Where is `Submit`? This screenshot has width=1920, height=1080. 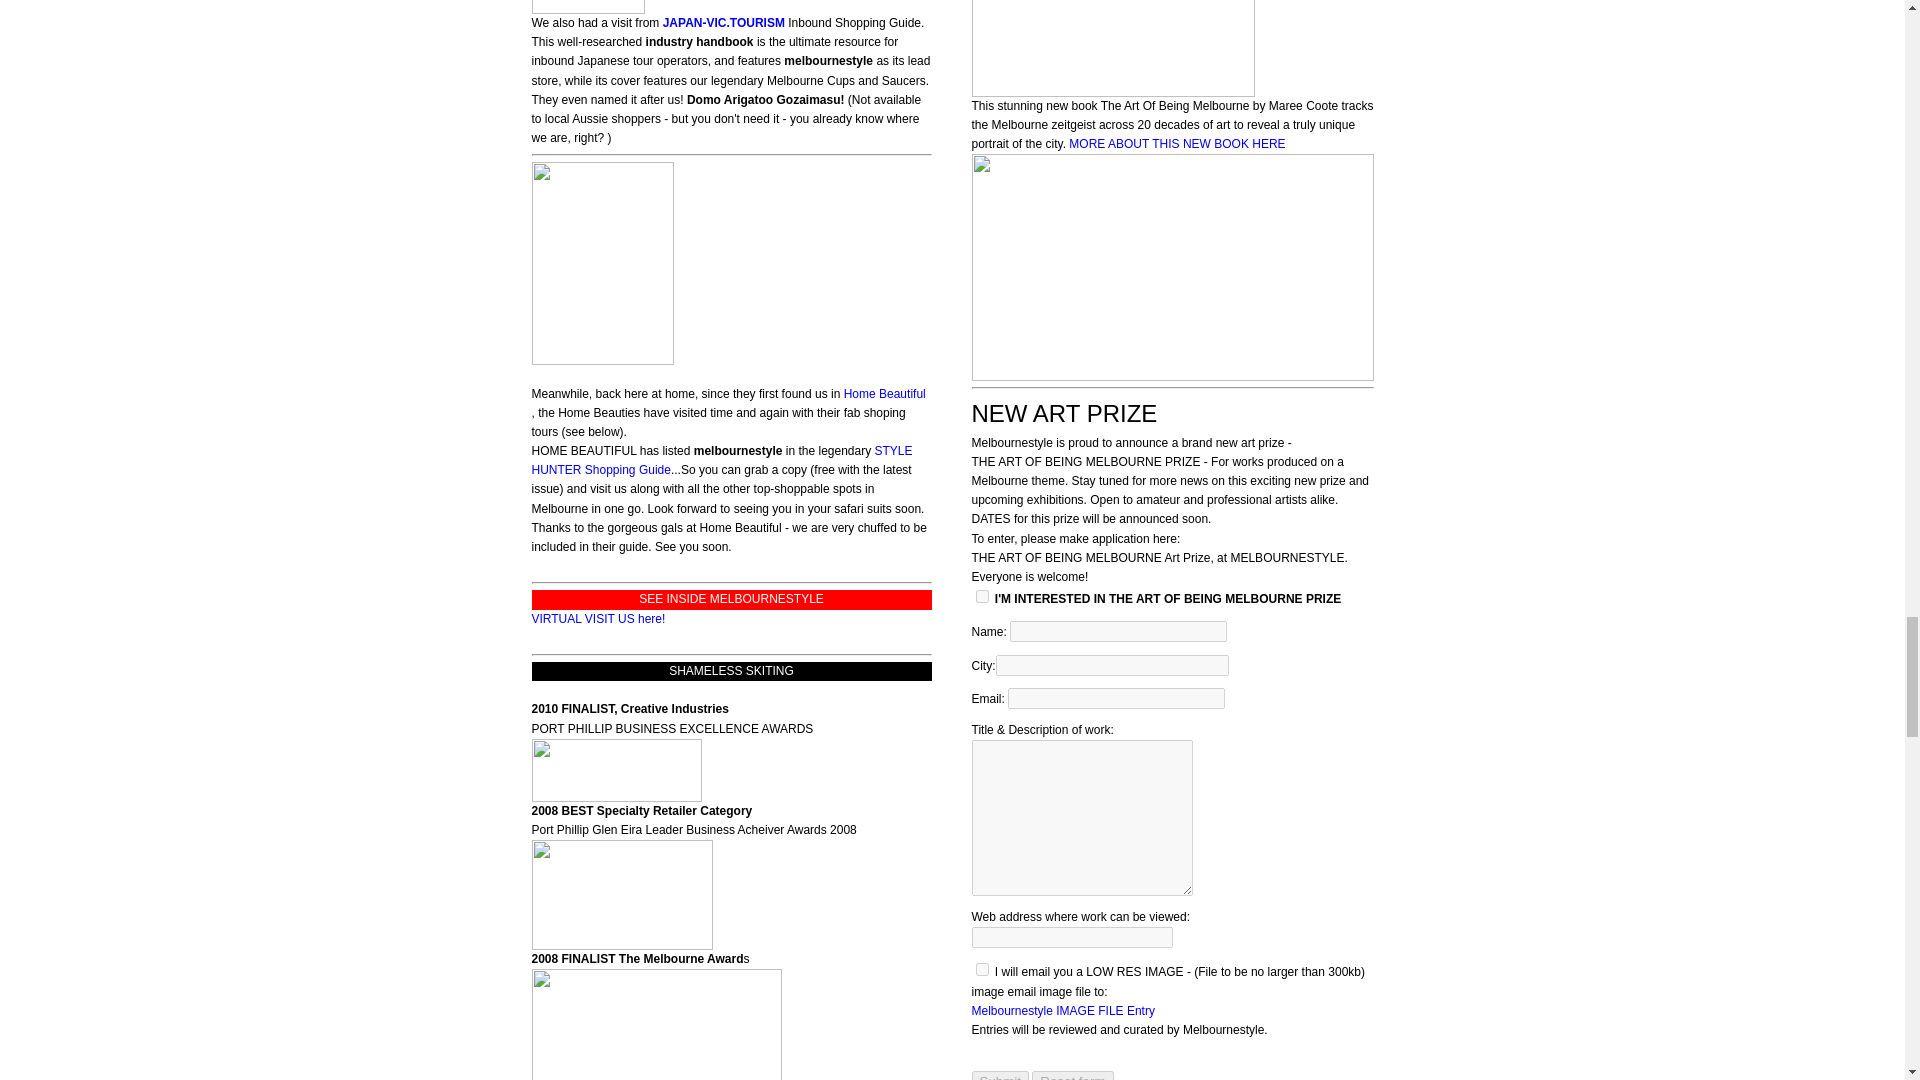
Submit is located at coordinates (1000, 1076).